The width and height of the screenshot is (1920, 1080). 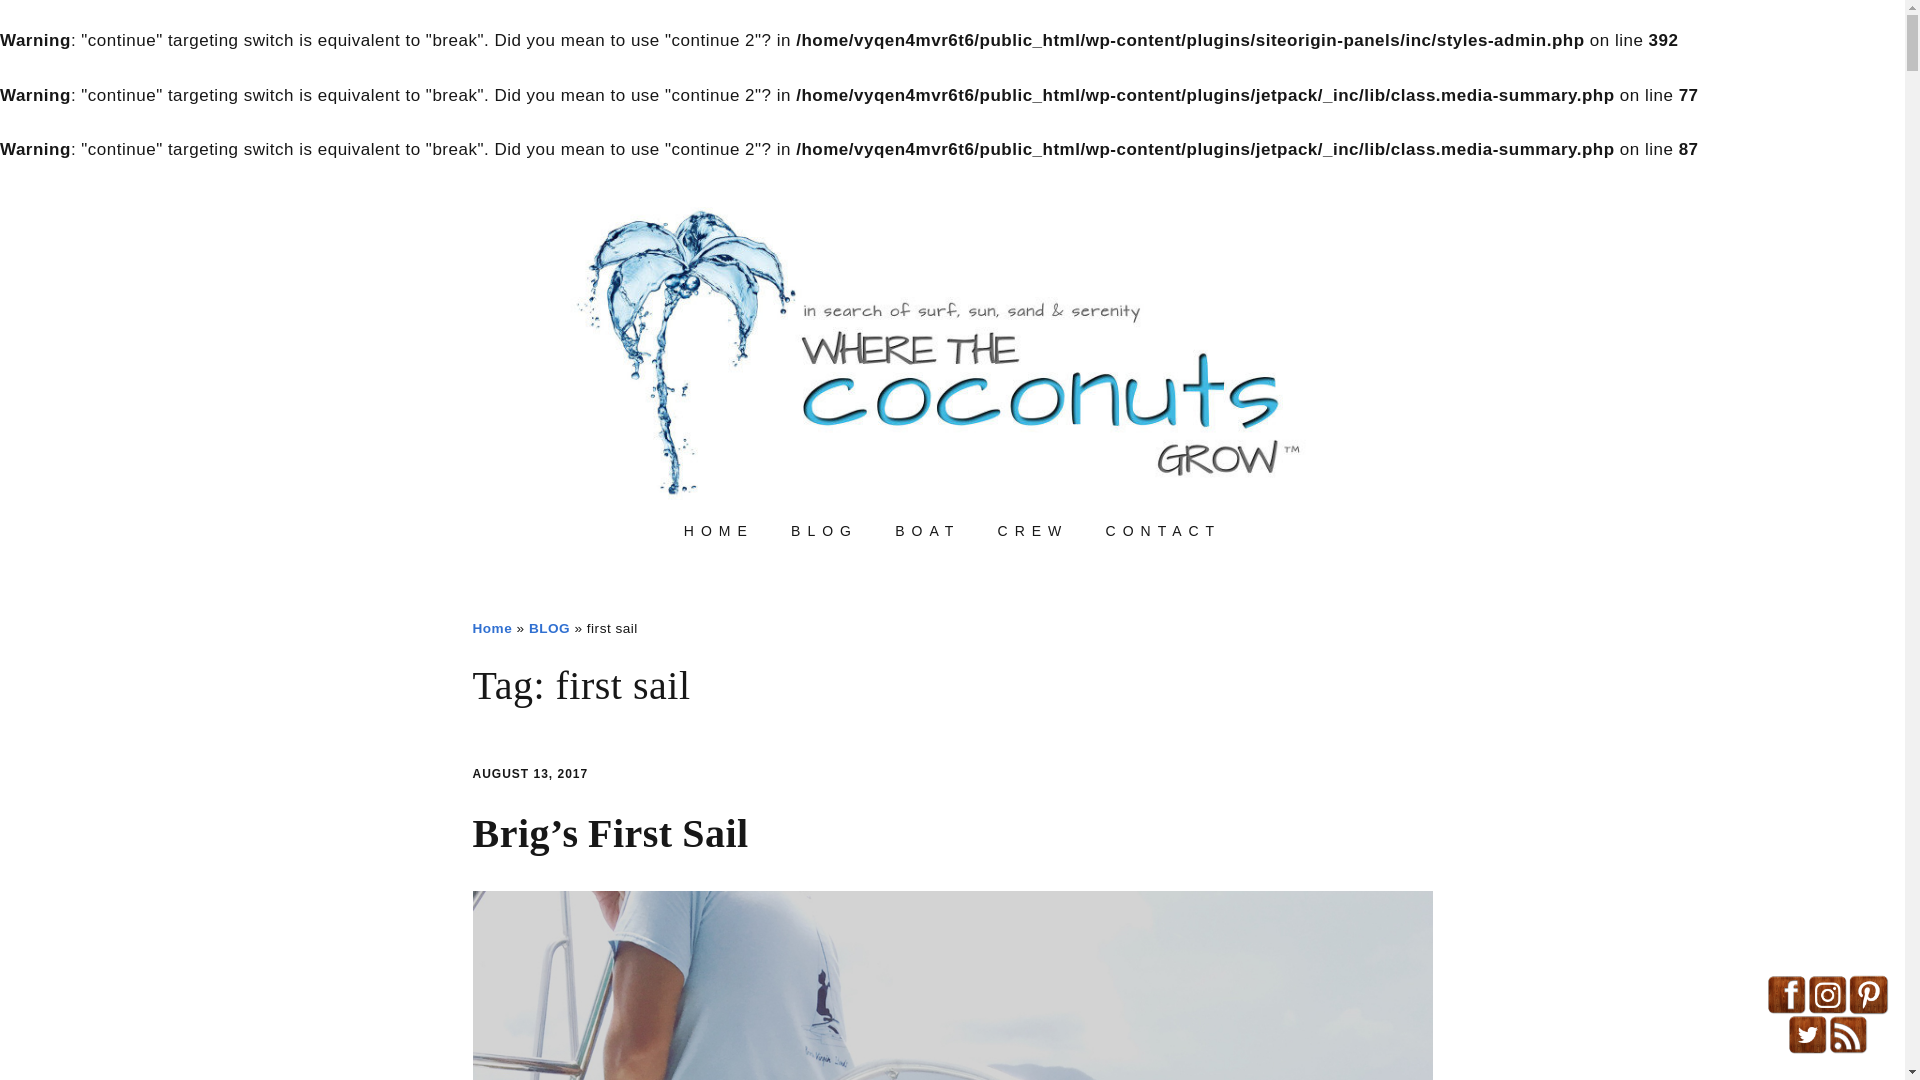 I want to click on AUGUST 13, 2017, so click(x=530, y=773).